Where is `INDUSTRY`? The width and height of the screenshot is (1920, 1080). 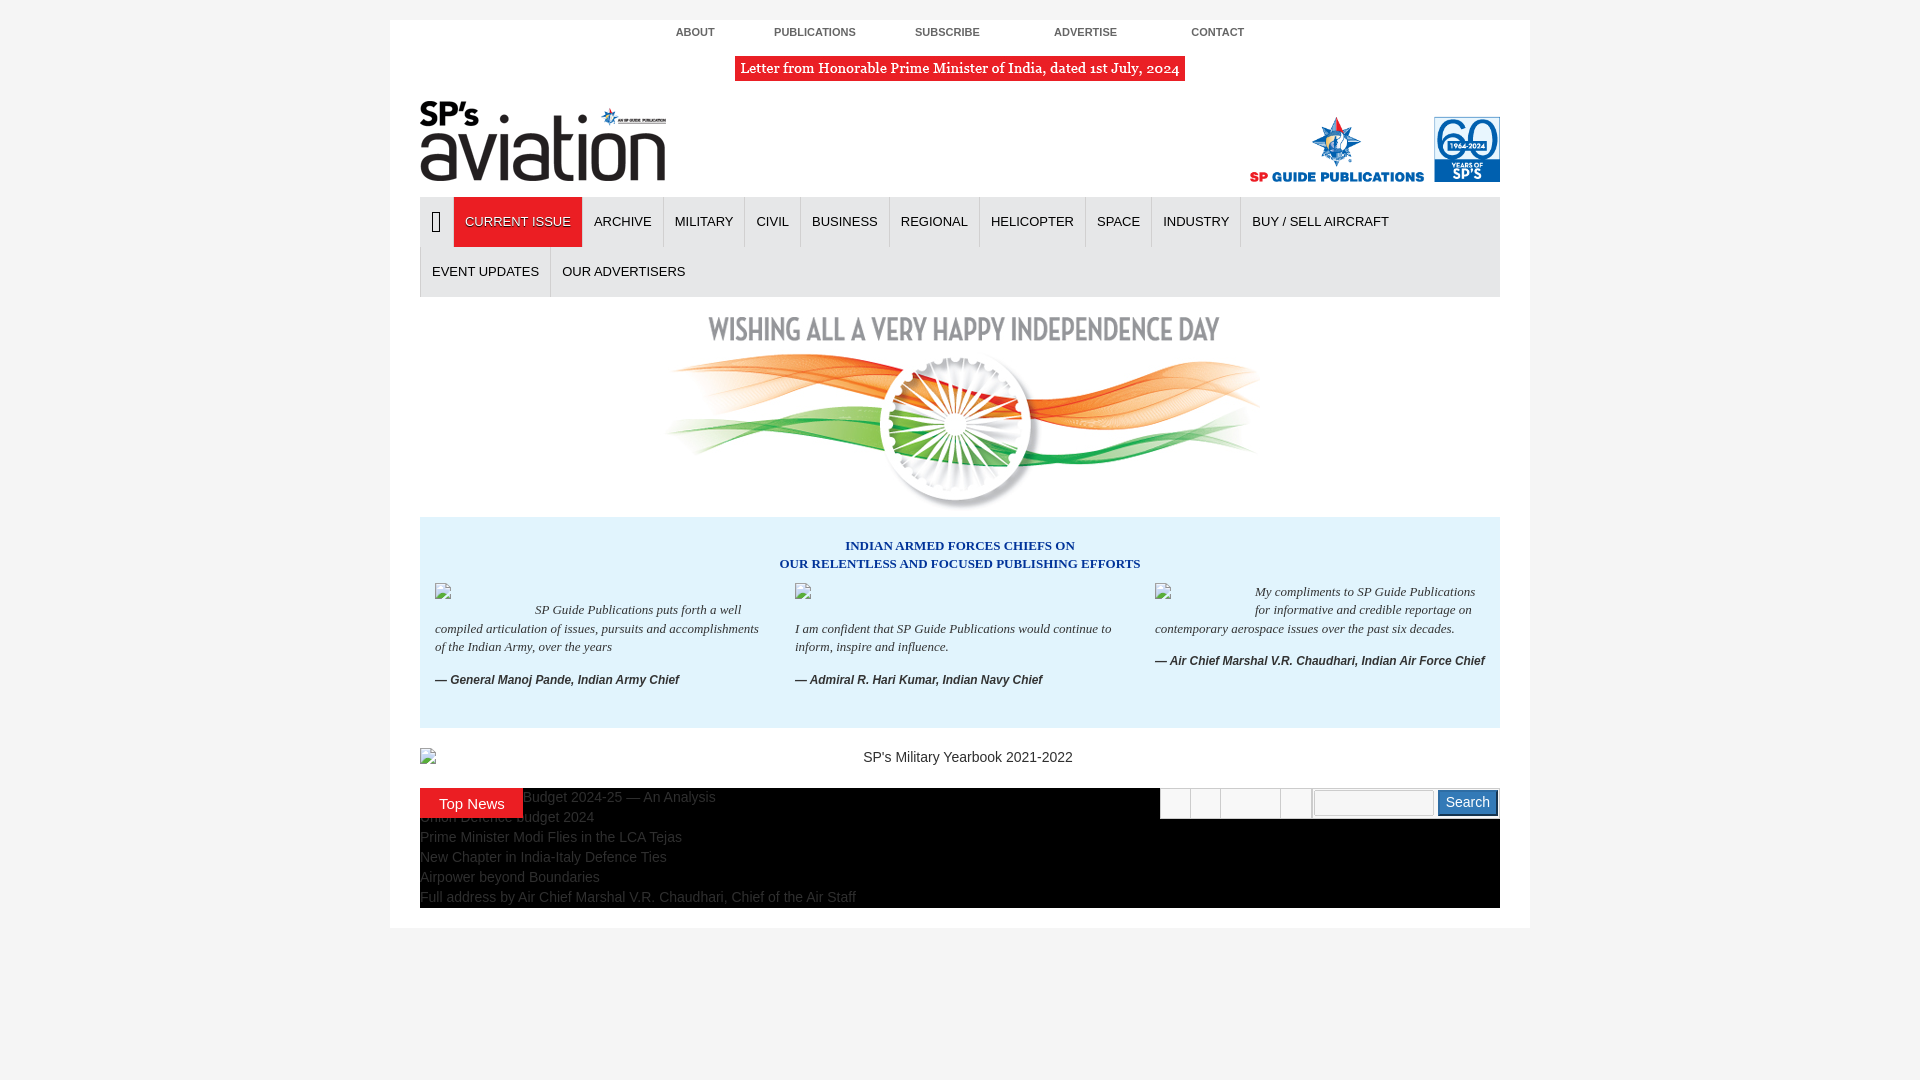 INDUSTRY is located at coordinates (1195, 222).